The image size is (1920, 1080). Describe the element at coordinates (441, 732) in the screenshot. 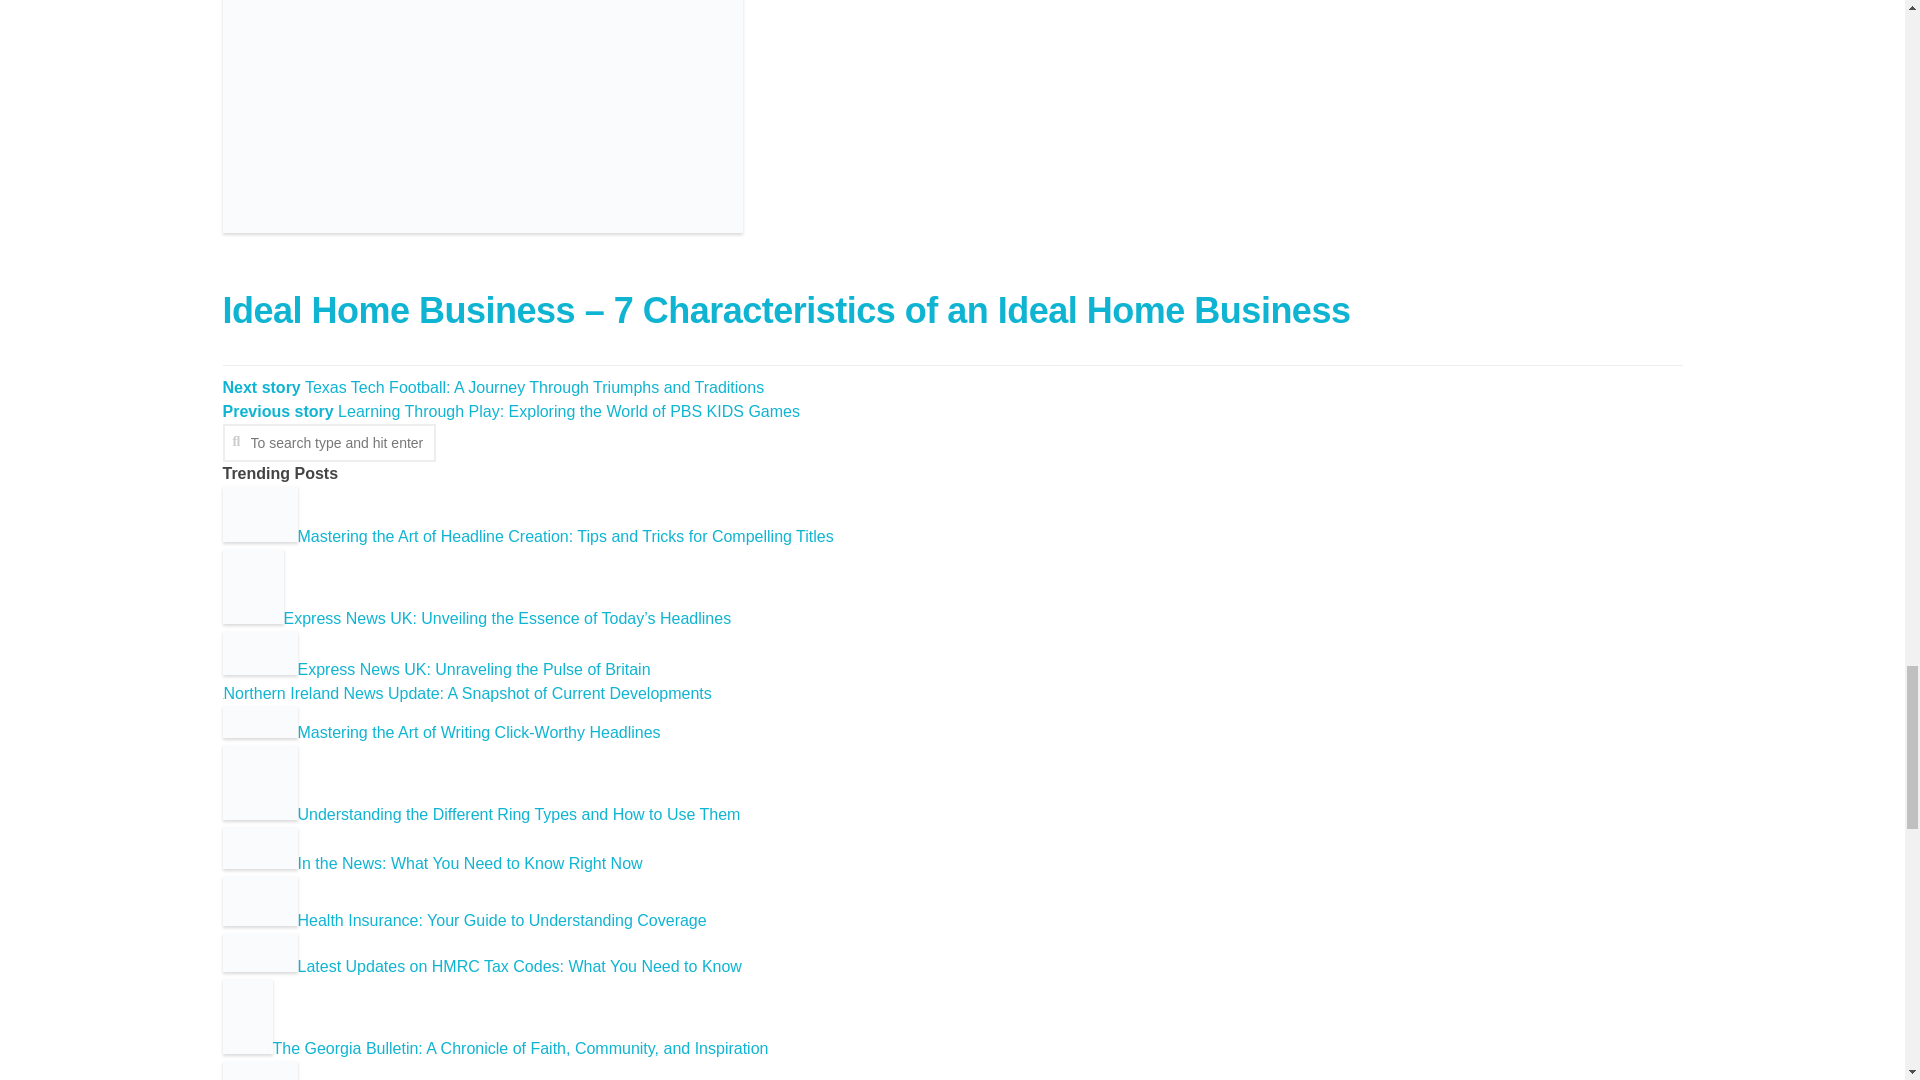

I see `Mastering the Art of Writing Click-Worthy Headlines` at that location.